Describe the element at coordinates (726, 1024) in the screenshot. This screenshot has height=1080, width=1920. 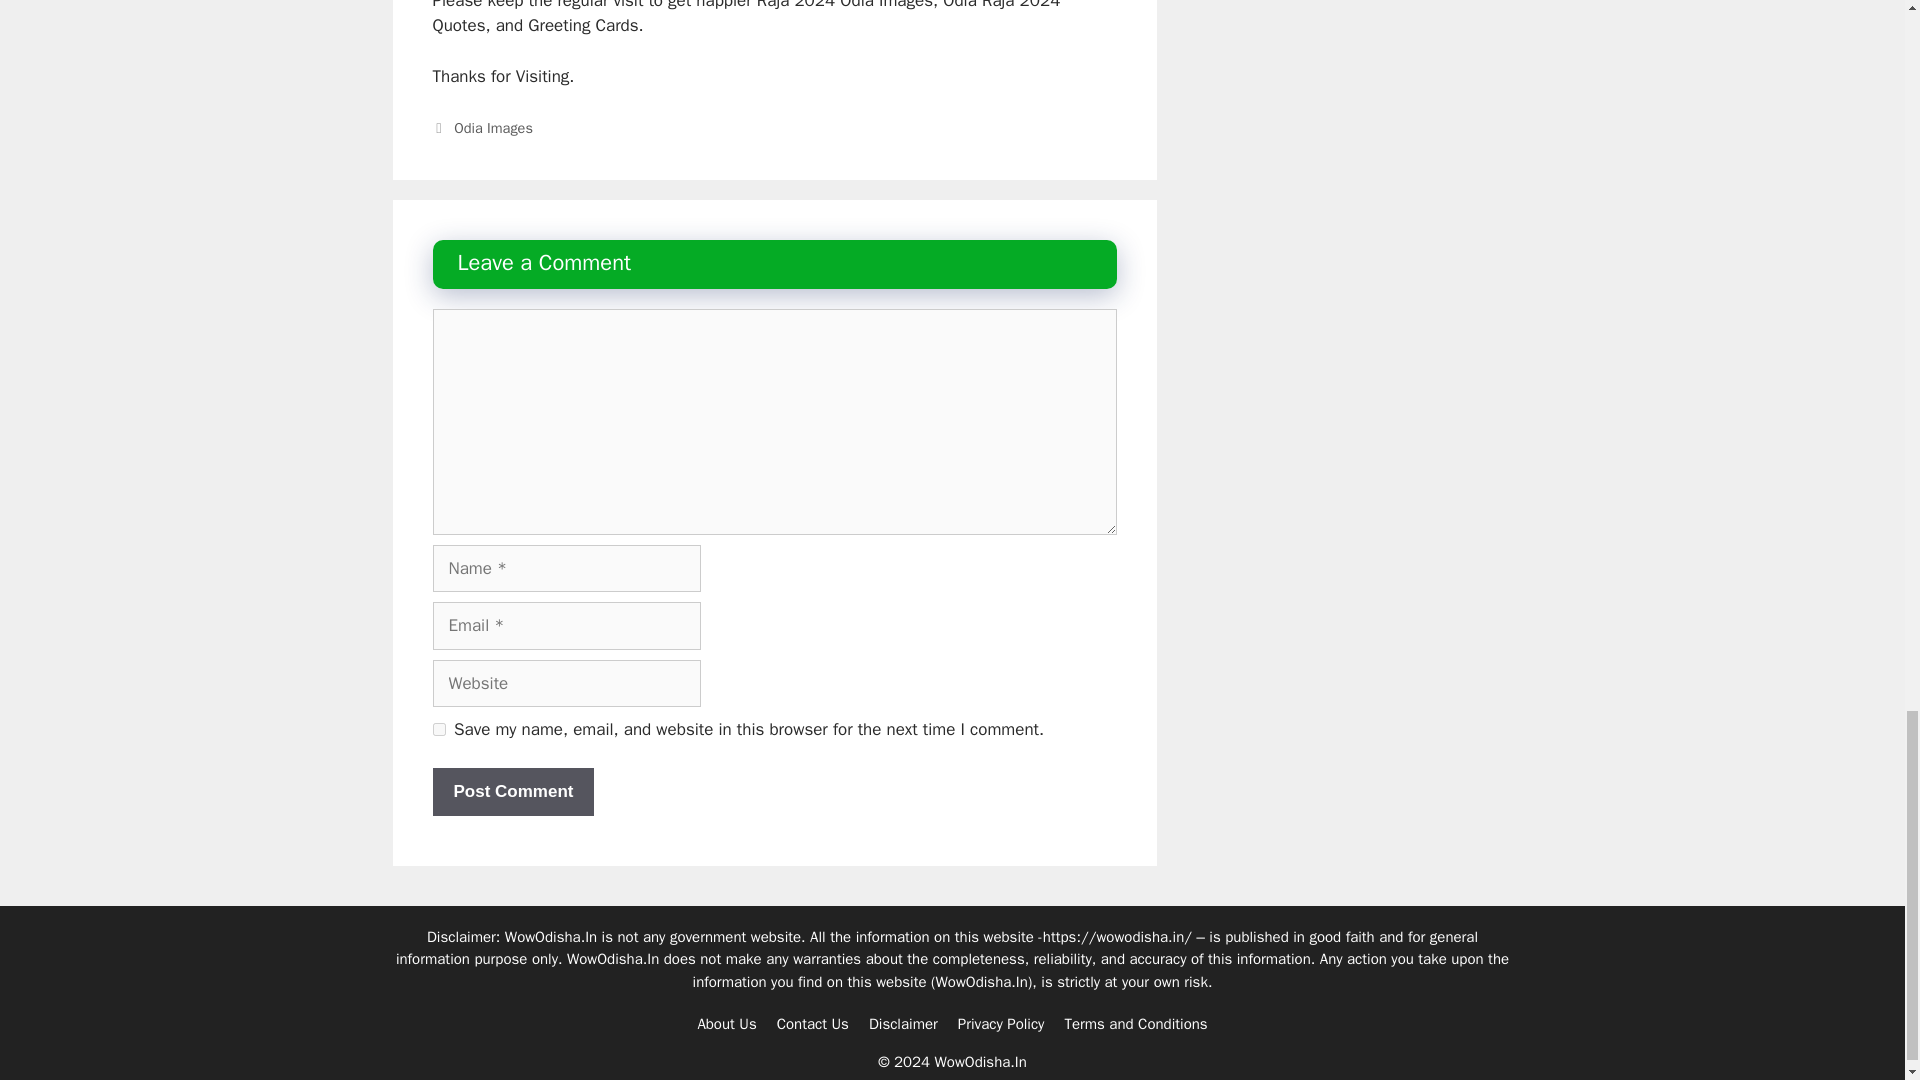
I see `About Us` at that location.